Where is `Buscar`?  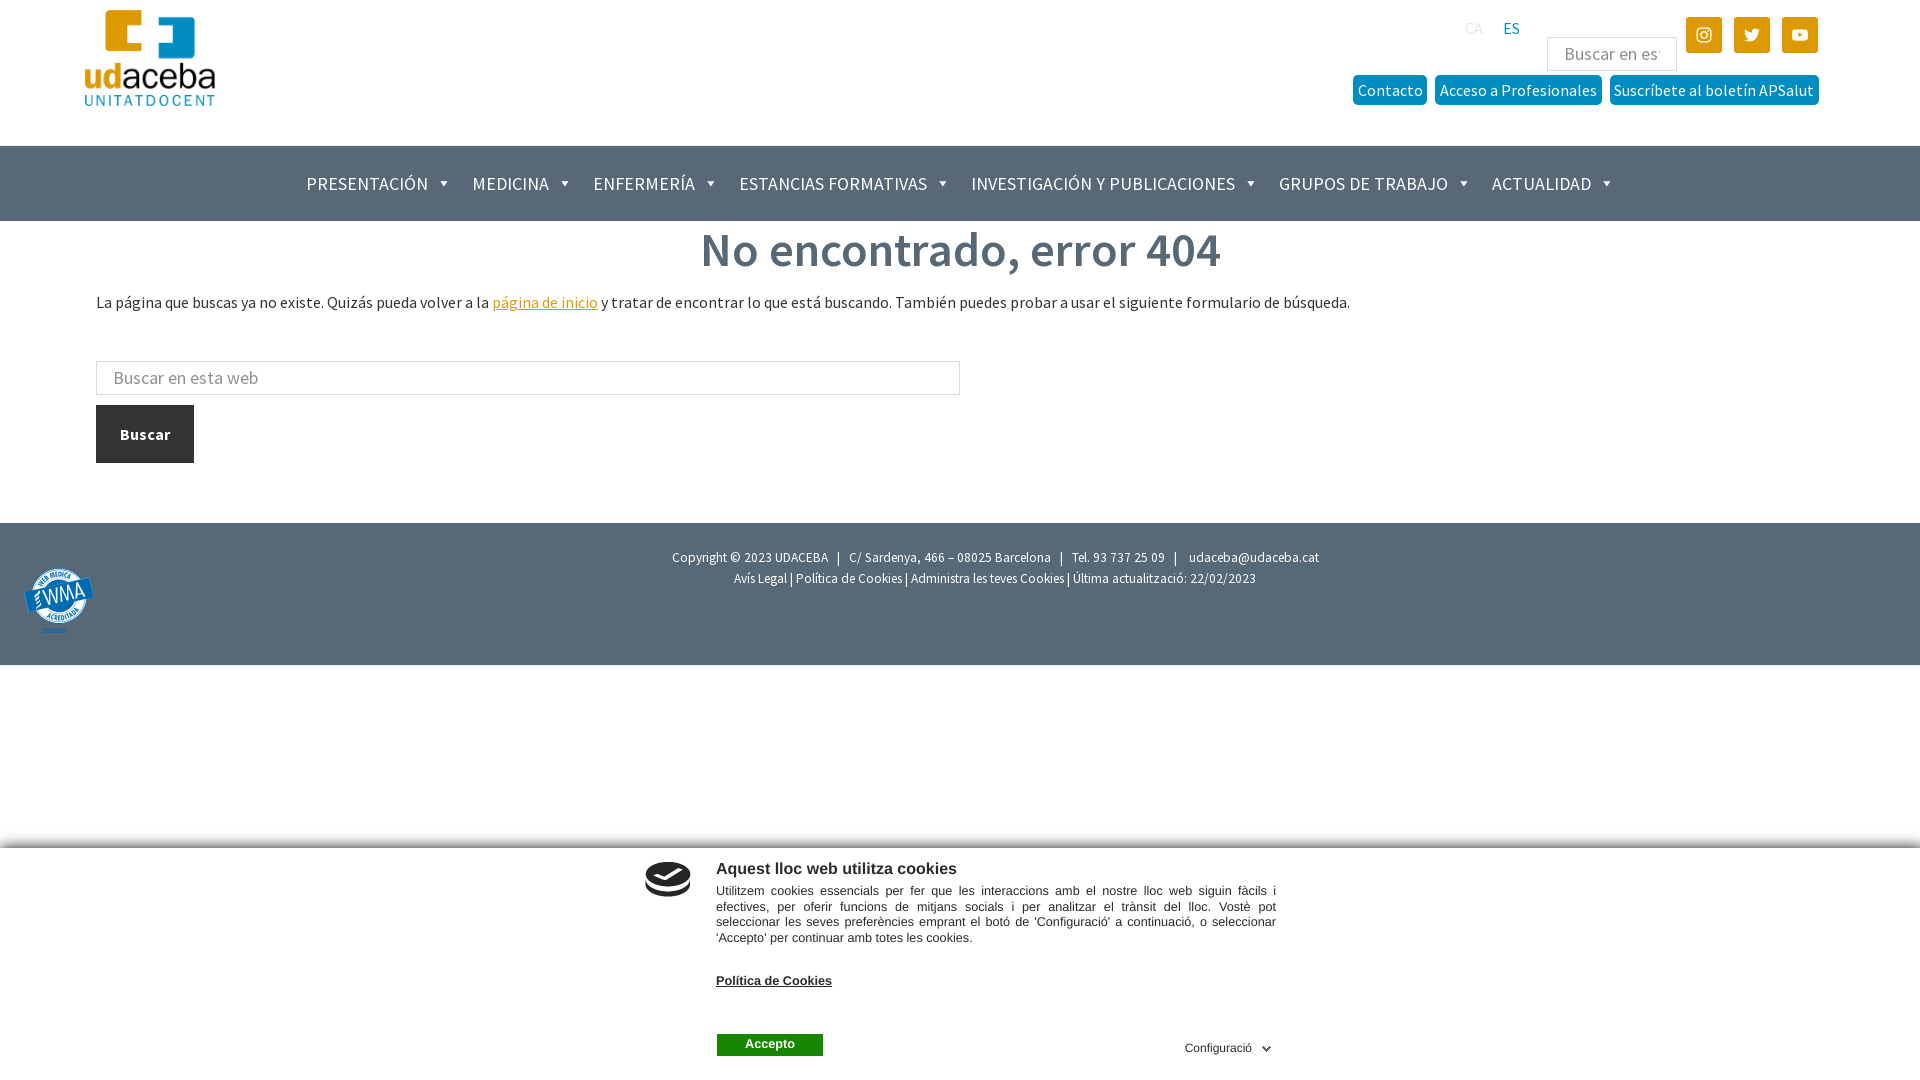 Buscar is located at coordinates (145, 433).